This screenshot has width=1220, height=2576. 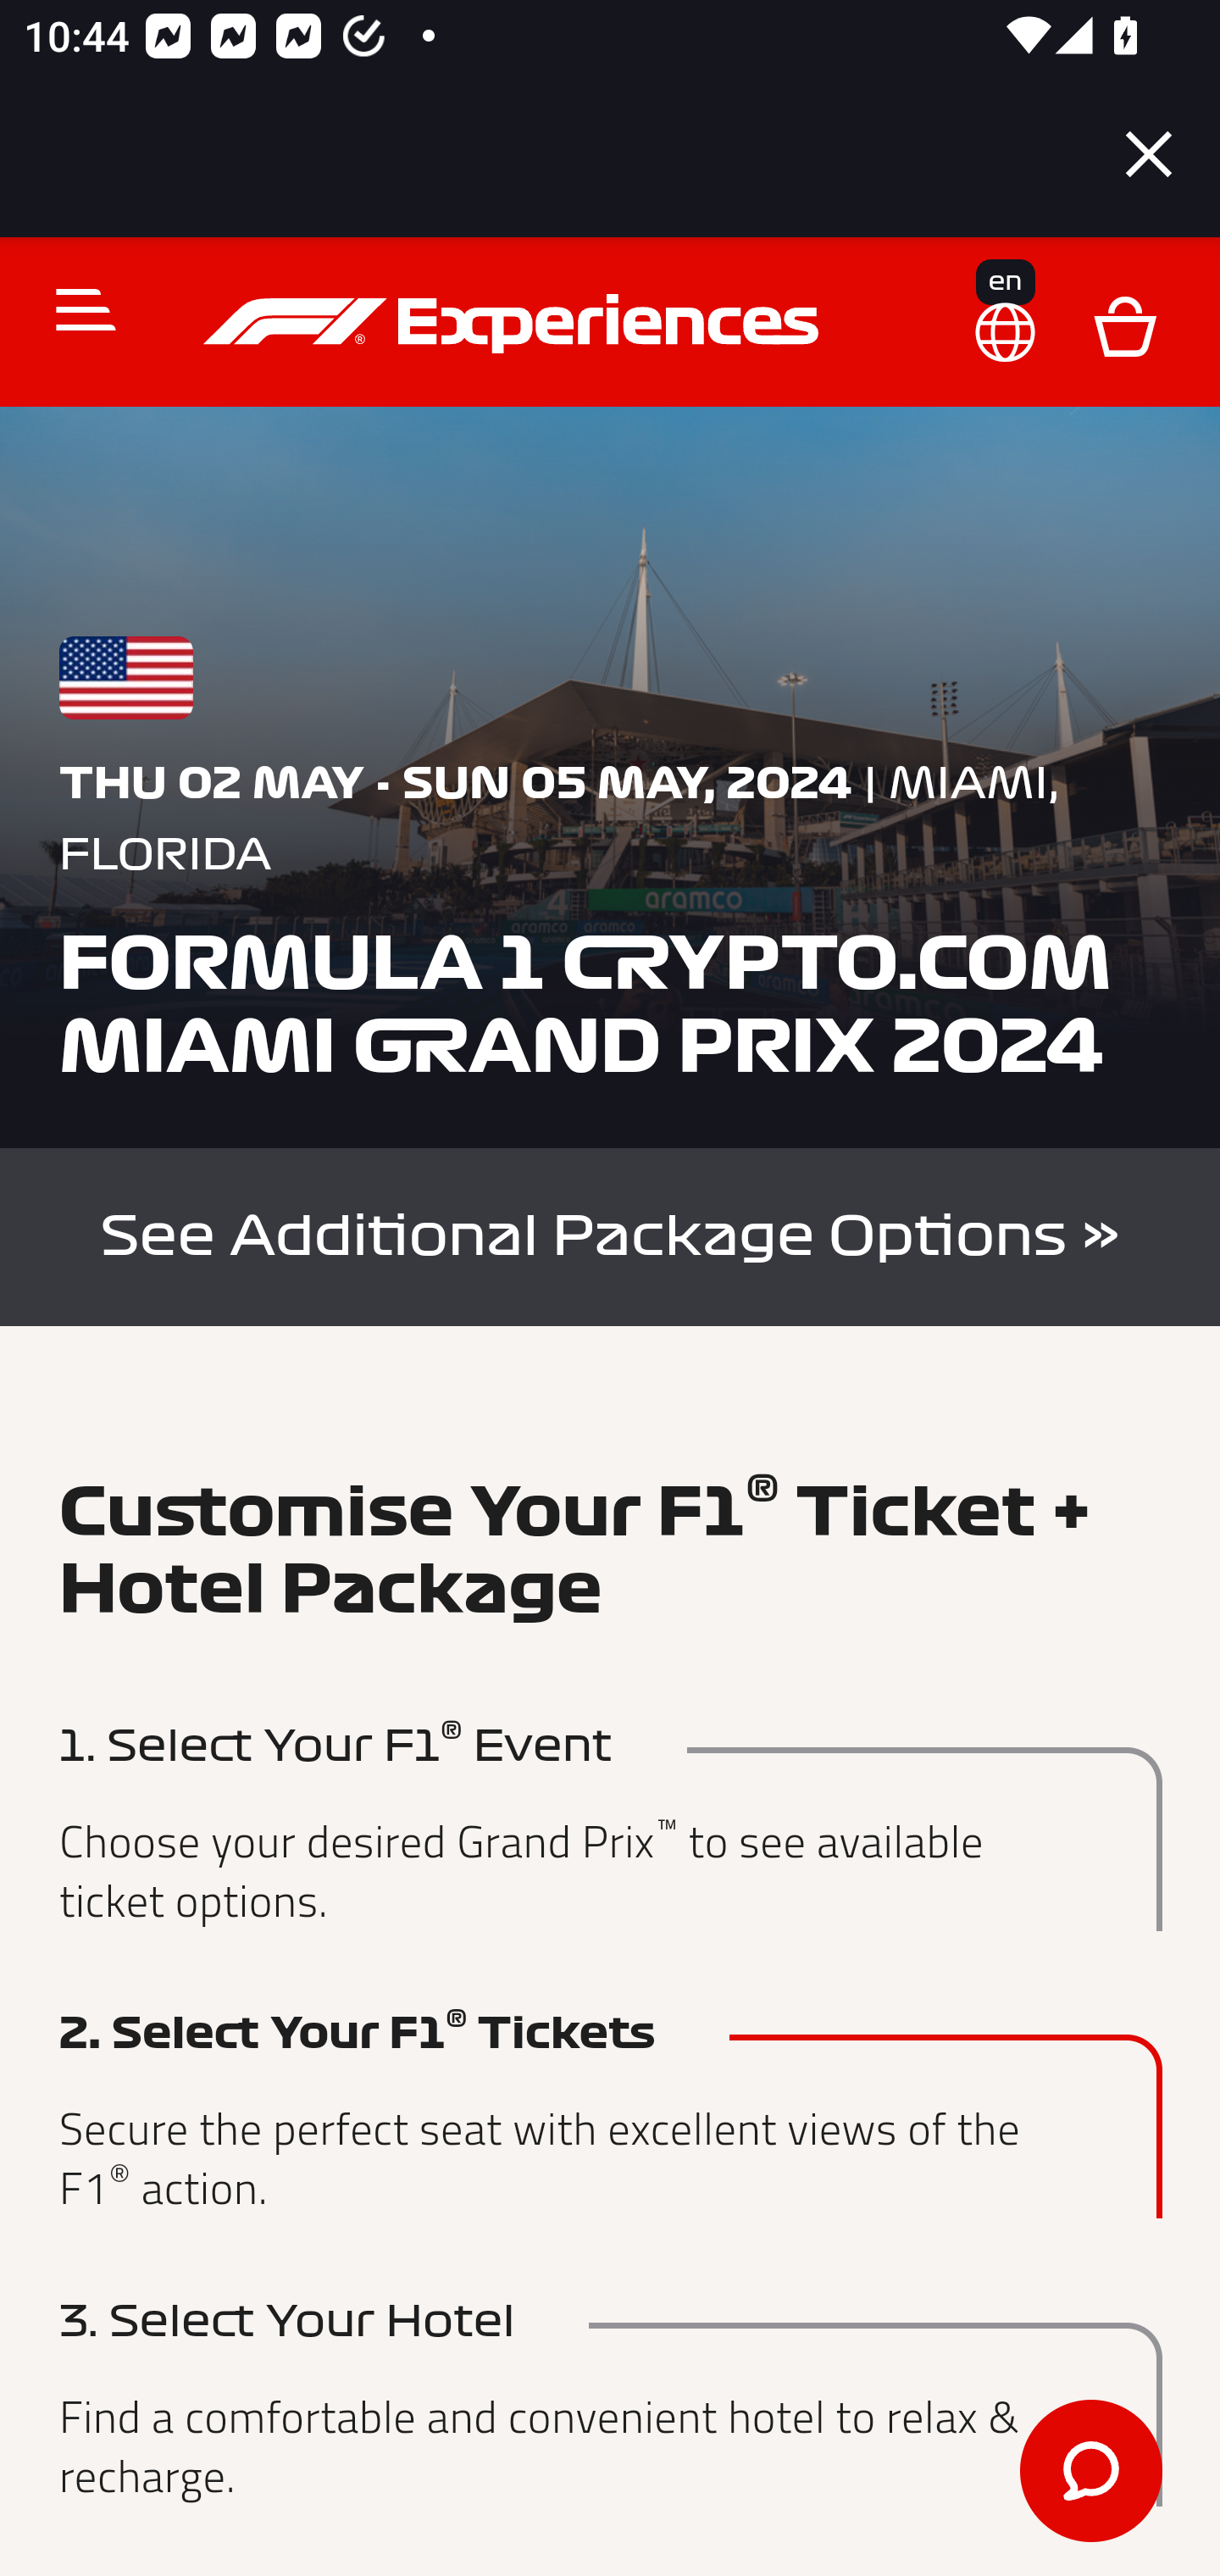 I want to click on Toggle navigation C, so click(x=72, y=308).